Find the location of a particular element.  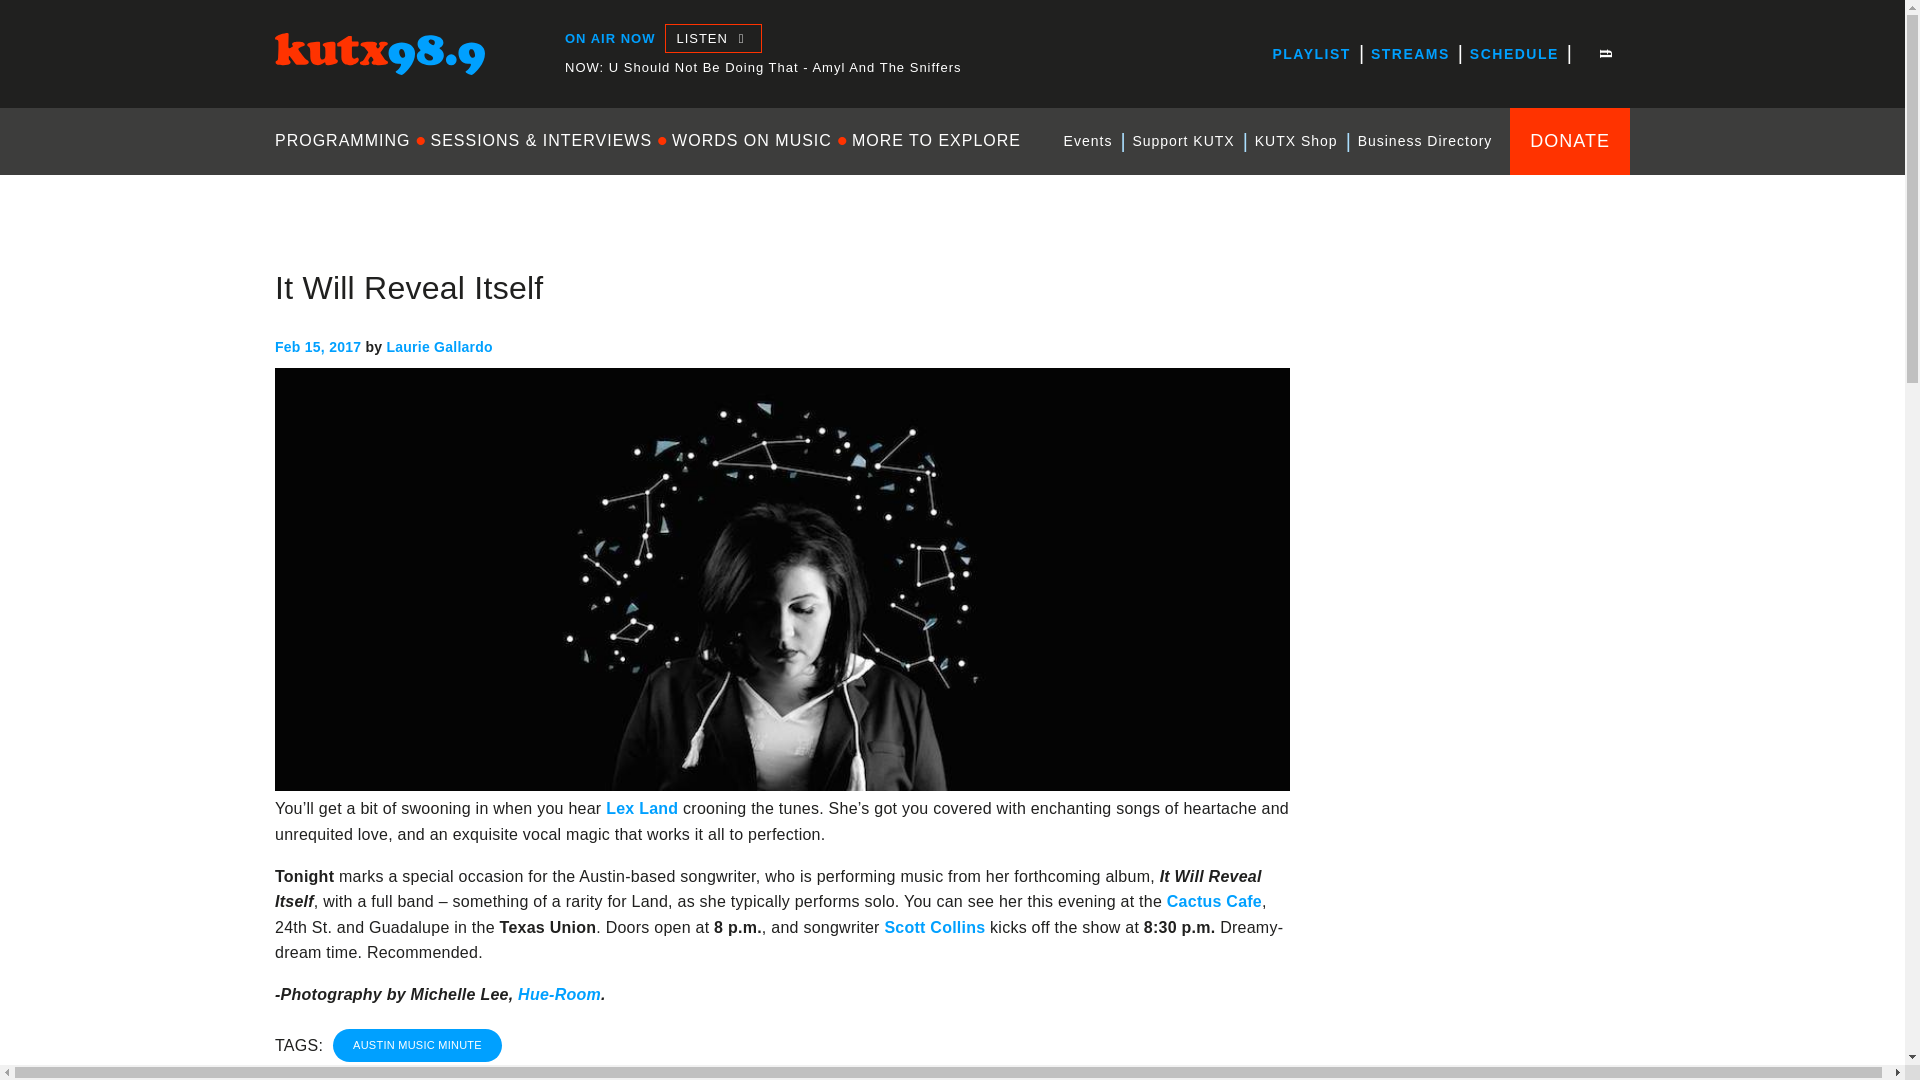

STREAMS is located at coordinates (1410, 54).